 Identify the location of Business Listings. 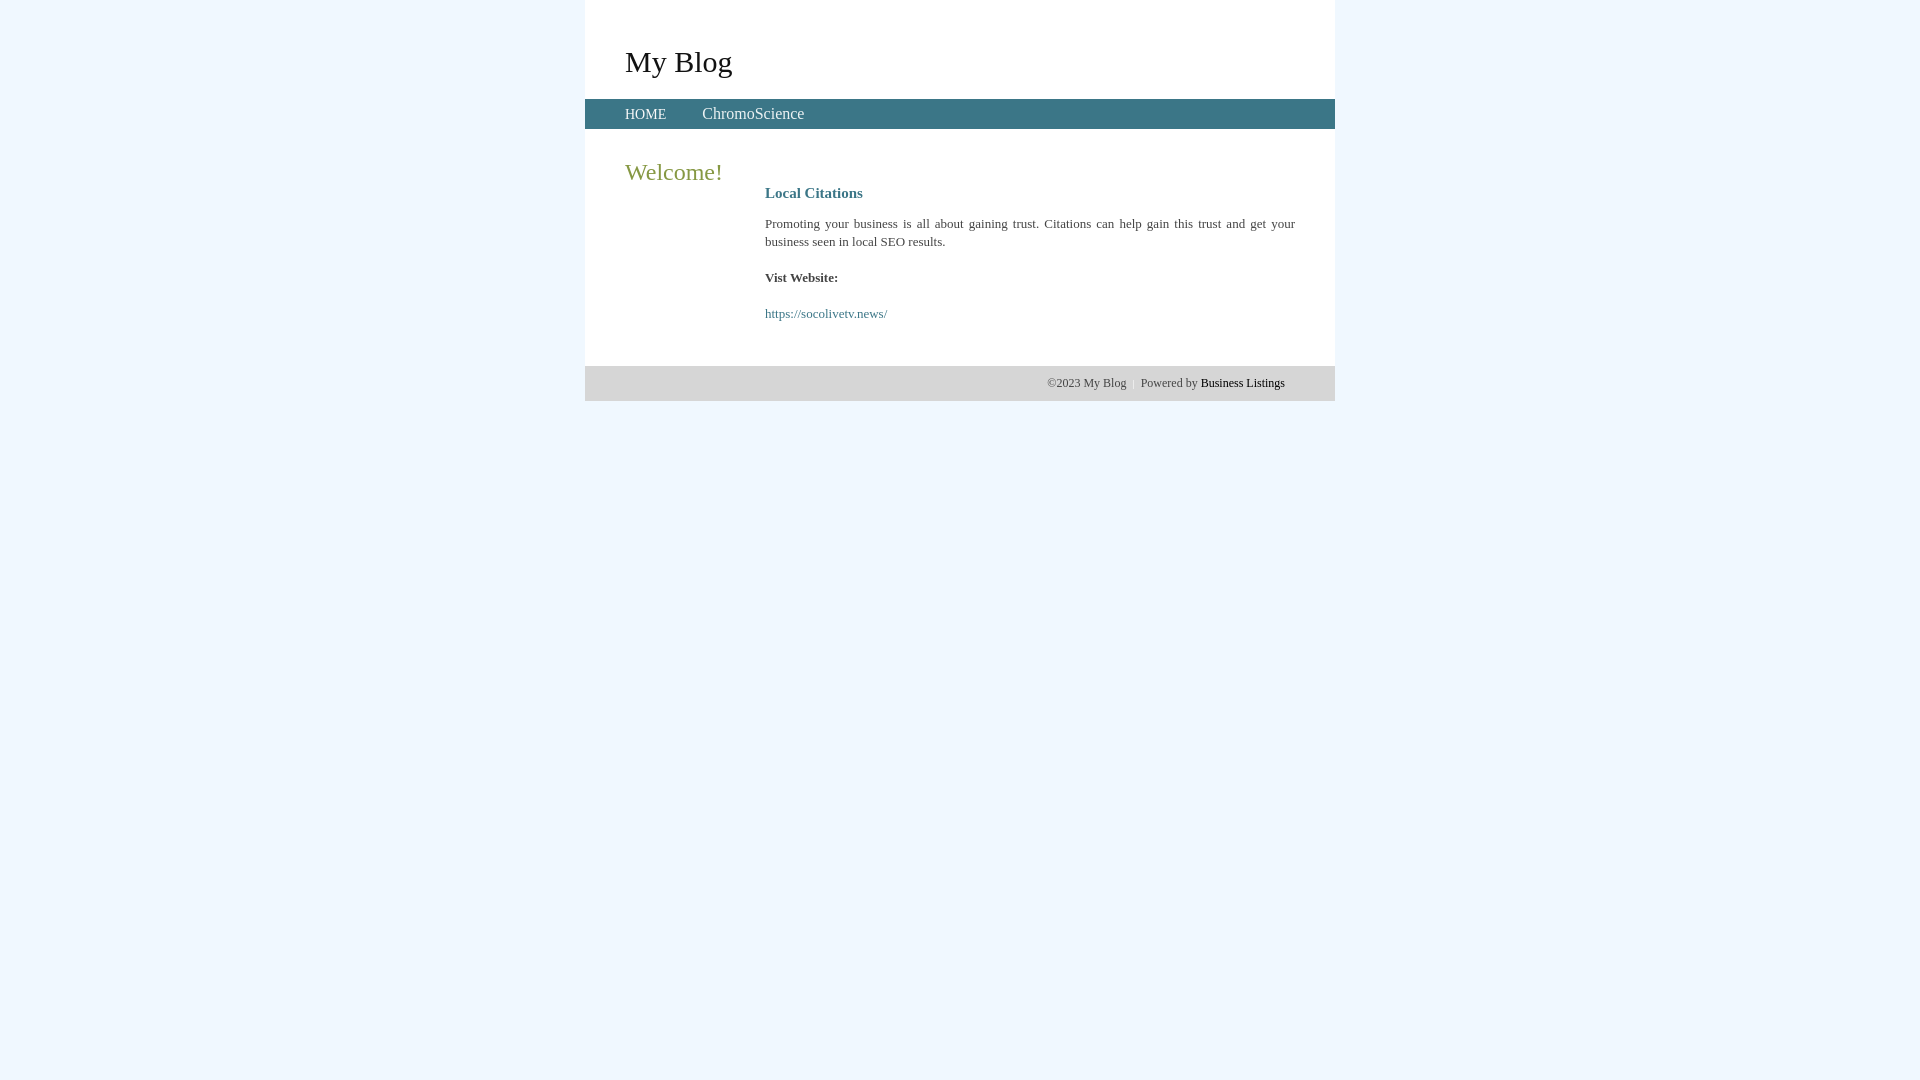
(1243, 383).